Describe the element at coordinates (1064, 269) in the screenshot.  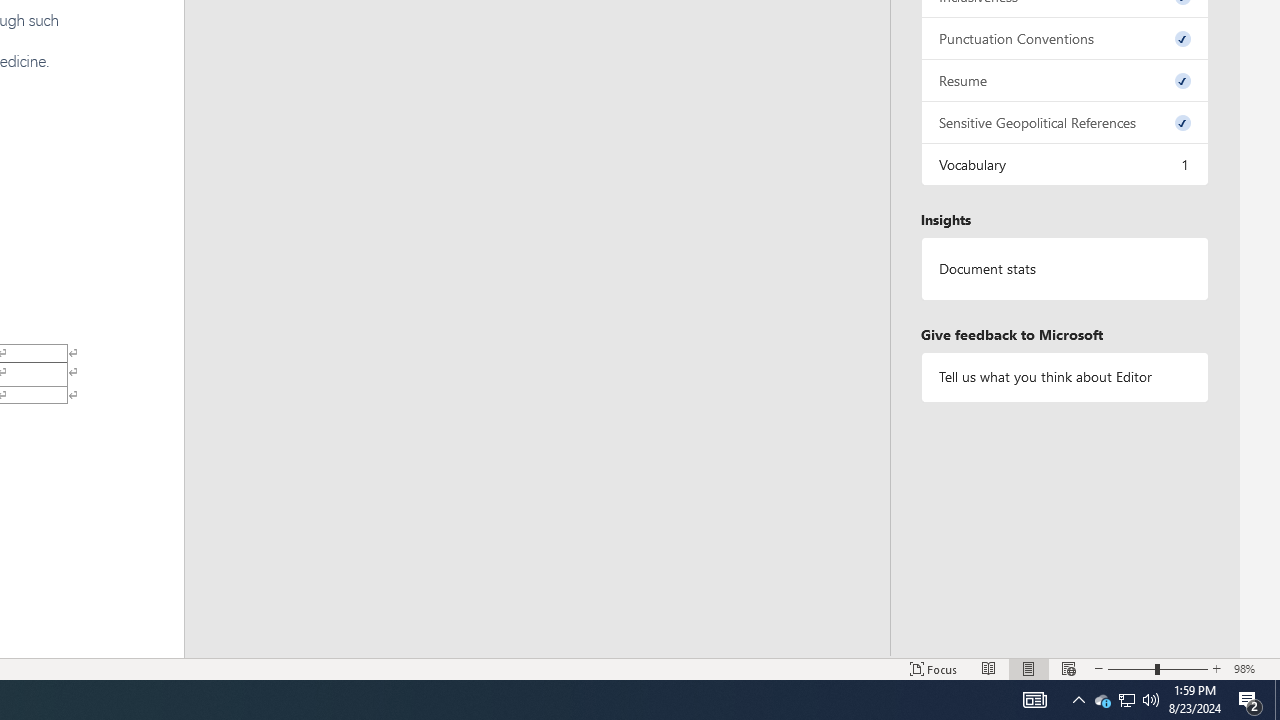
I see `Document statistics` at that location.